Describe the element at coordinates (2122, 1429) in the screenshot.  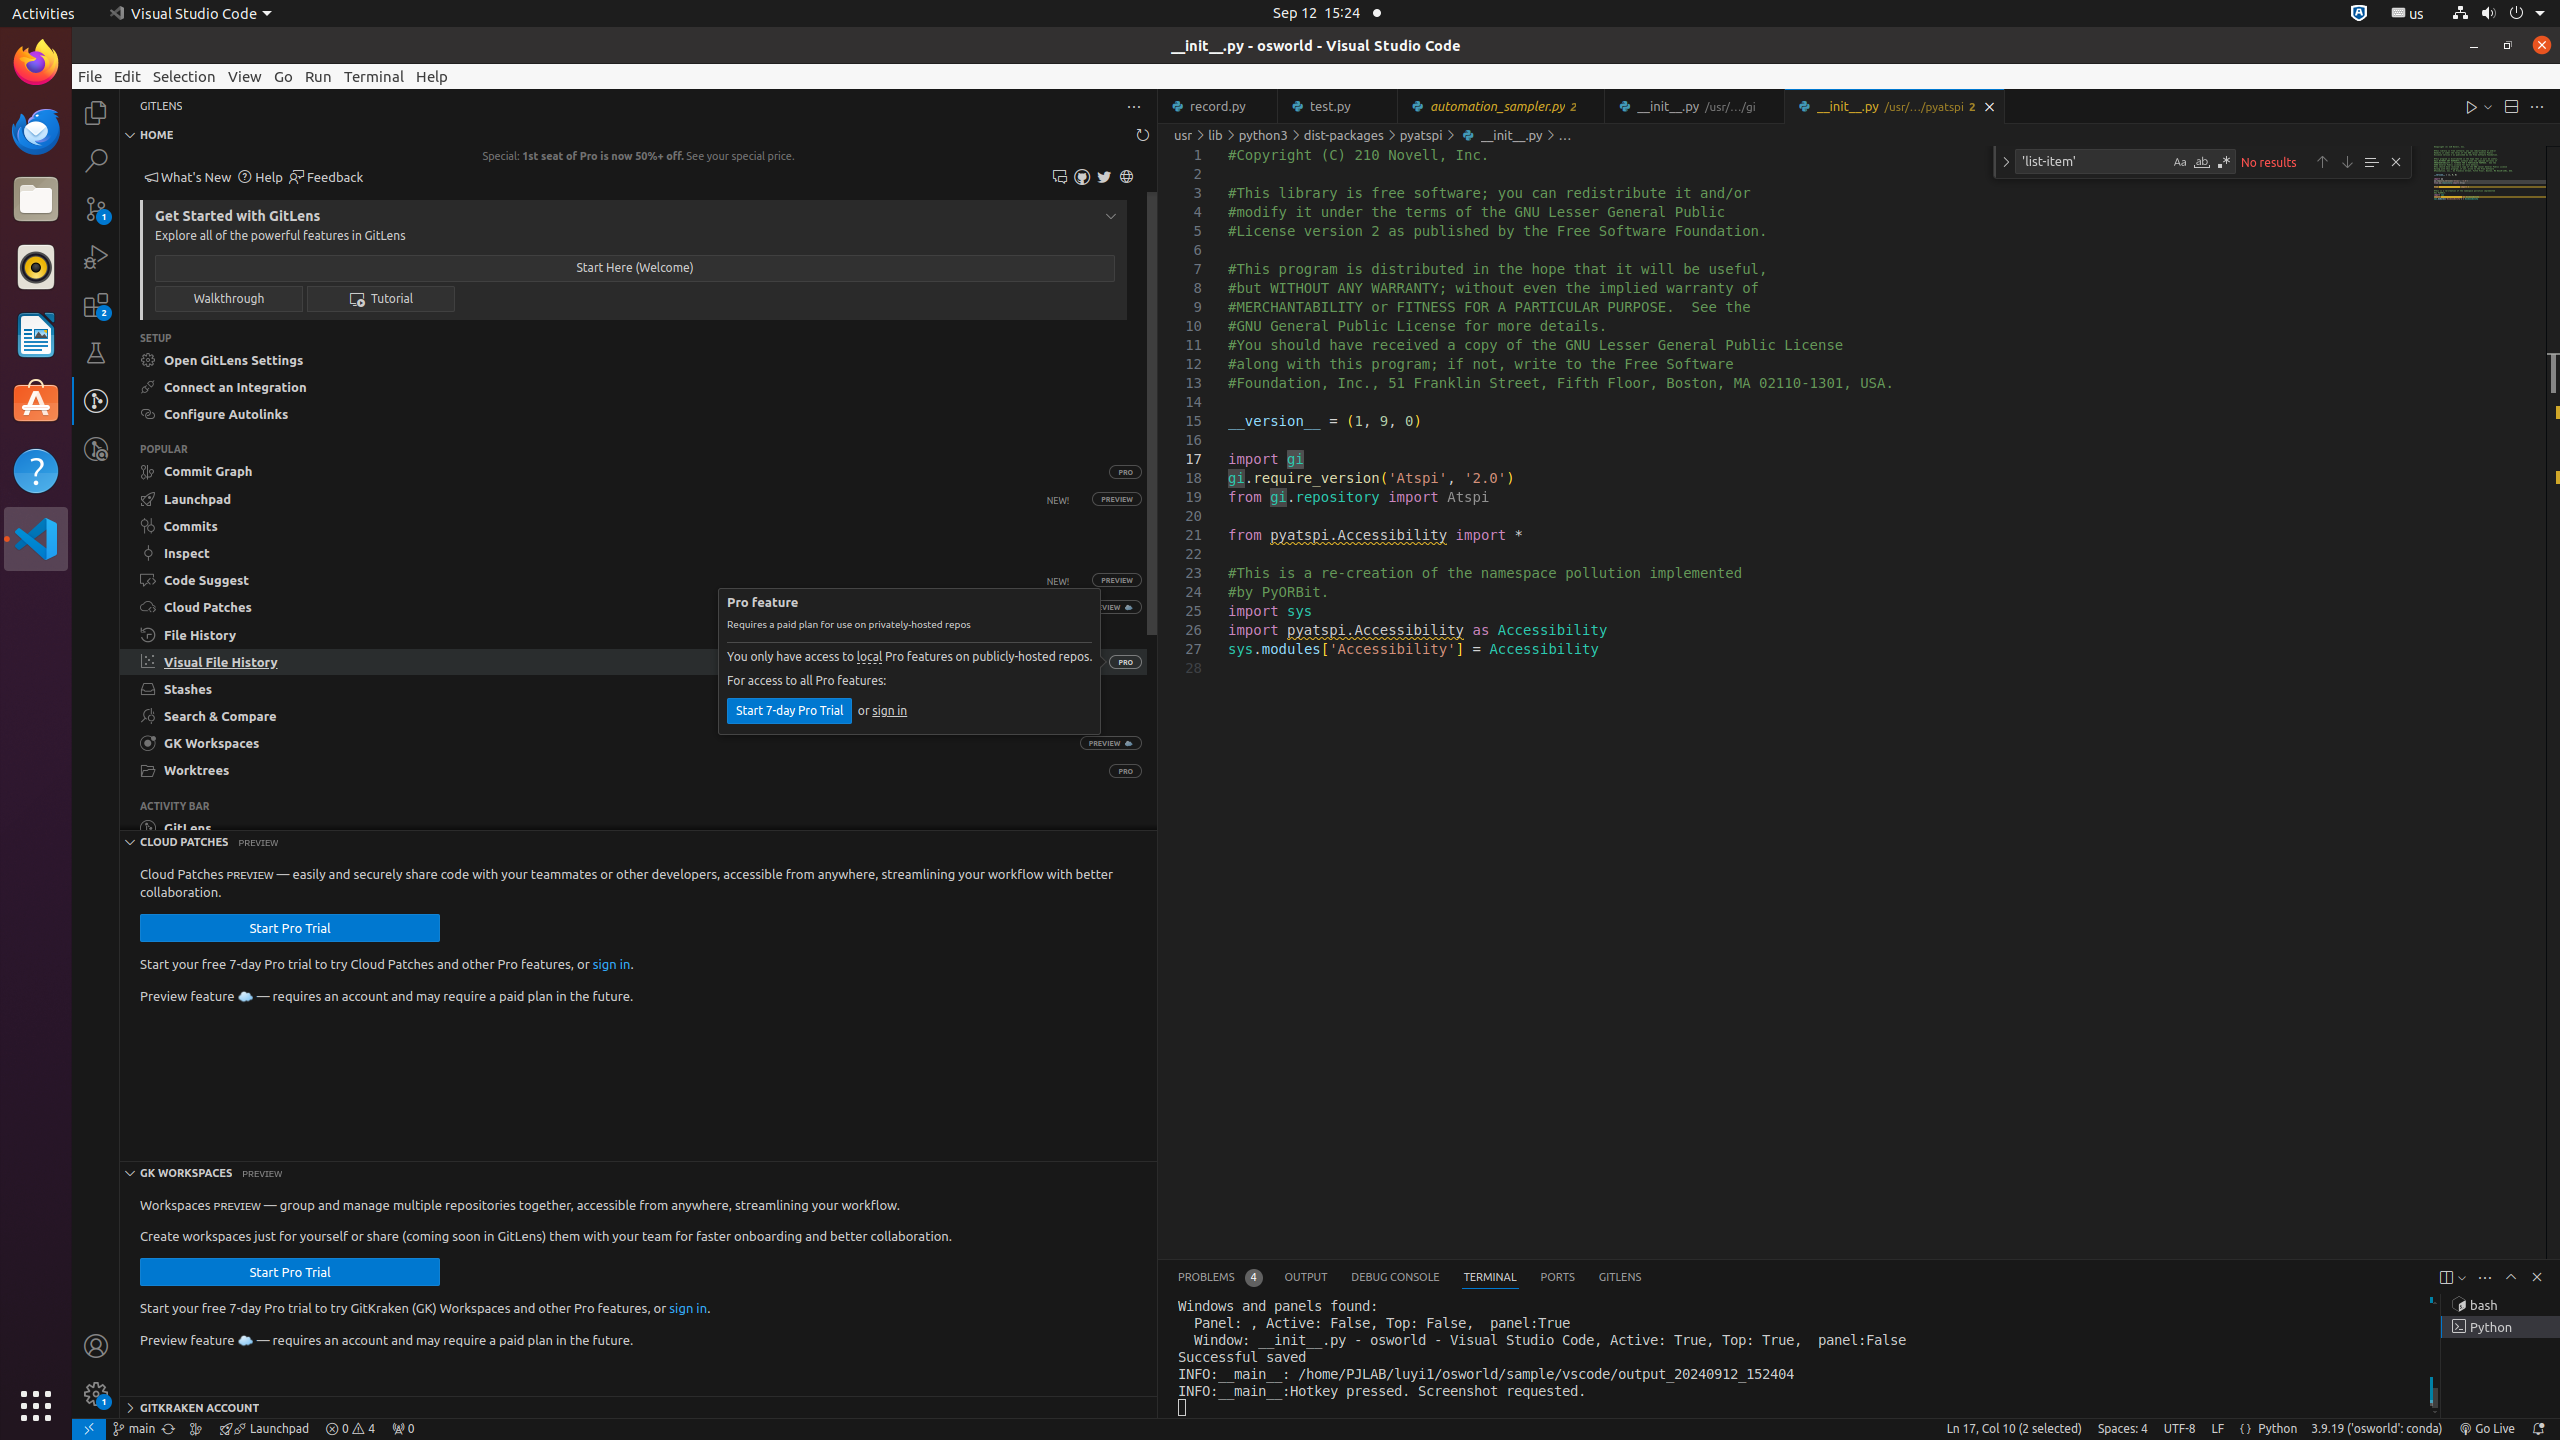
I see `Spaces: 4` at that location.